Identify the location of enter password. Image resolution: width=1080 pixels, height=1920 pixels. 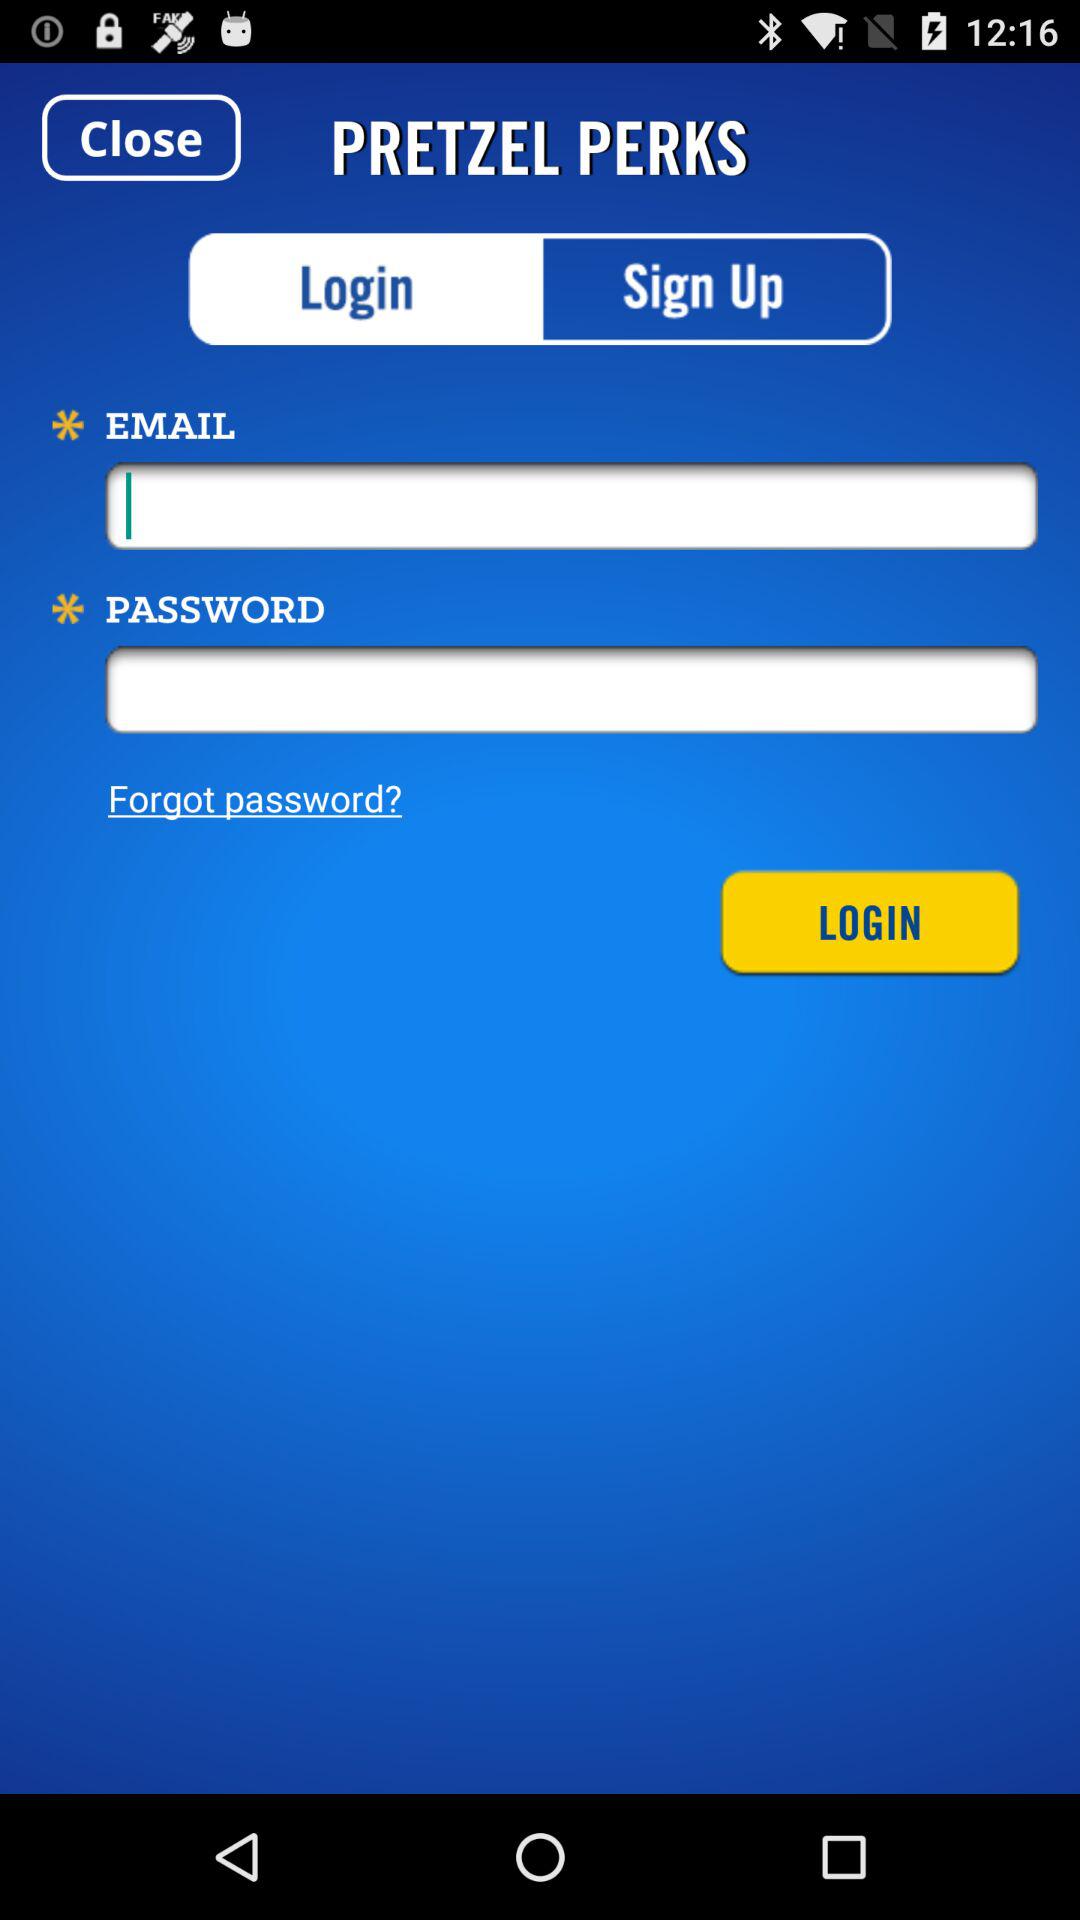
(572, 689).